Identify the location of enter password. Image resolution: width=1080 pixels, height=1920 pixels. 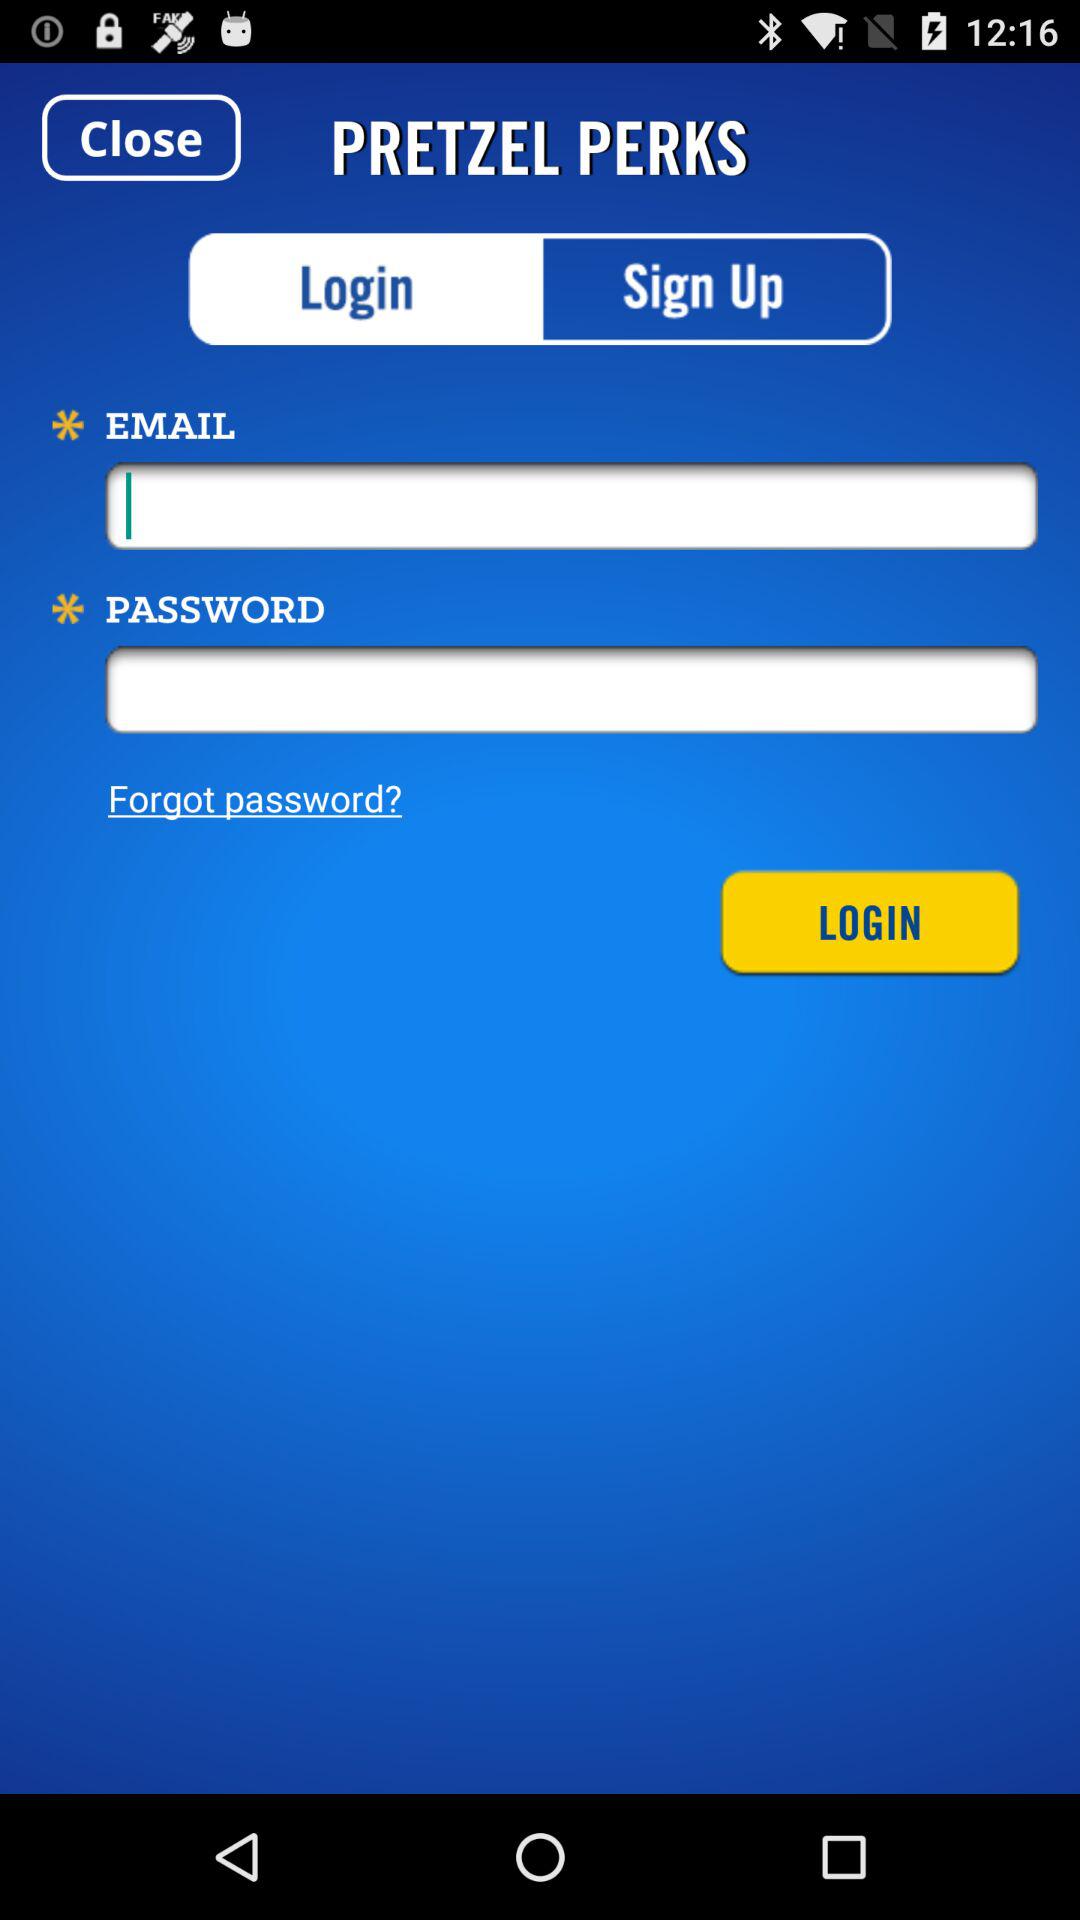
(572, 689).